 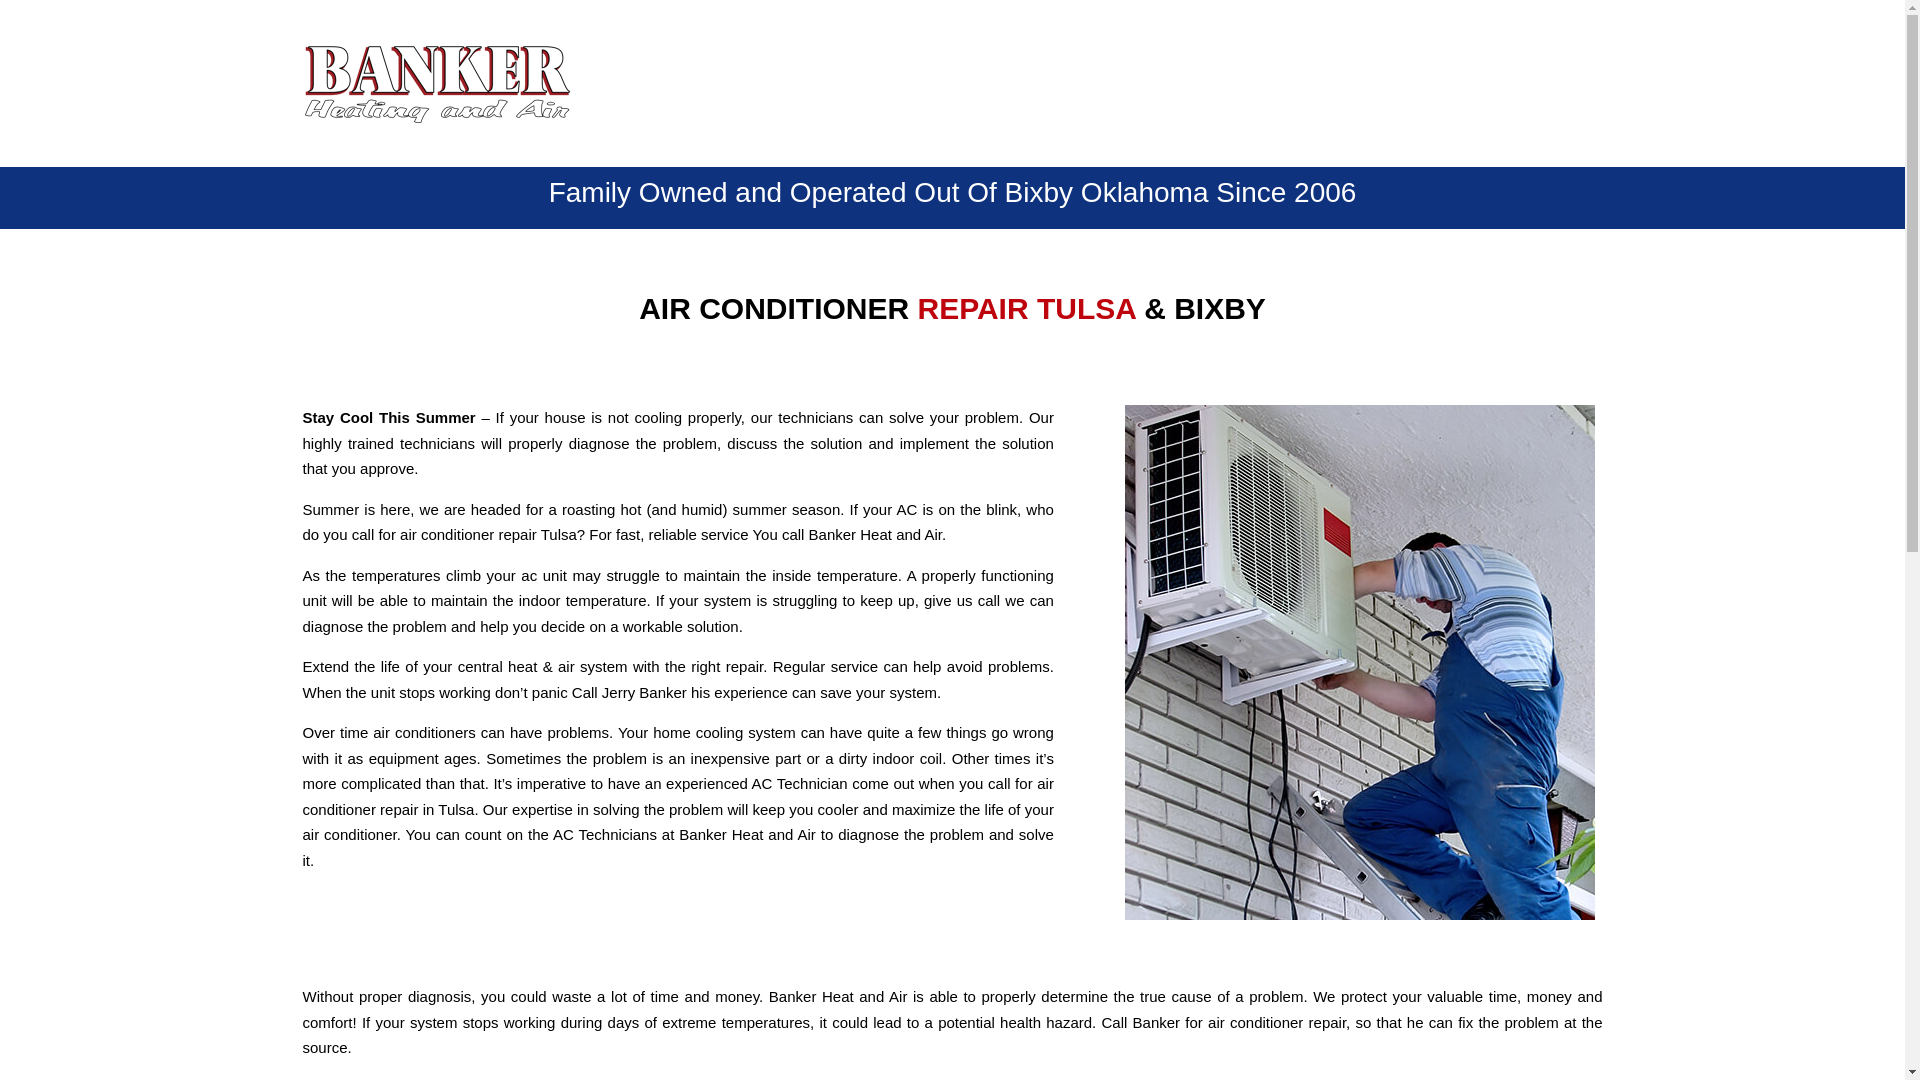 What do you see at coordinates (1148, 82) in the screenshot?
I see `HVAC Repair` at bounding box center [1148, 82].